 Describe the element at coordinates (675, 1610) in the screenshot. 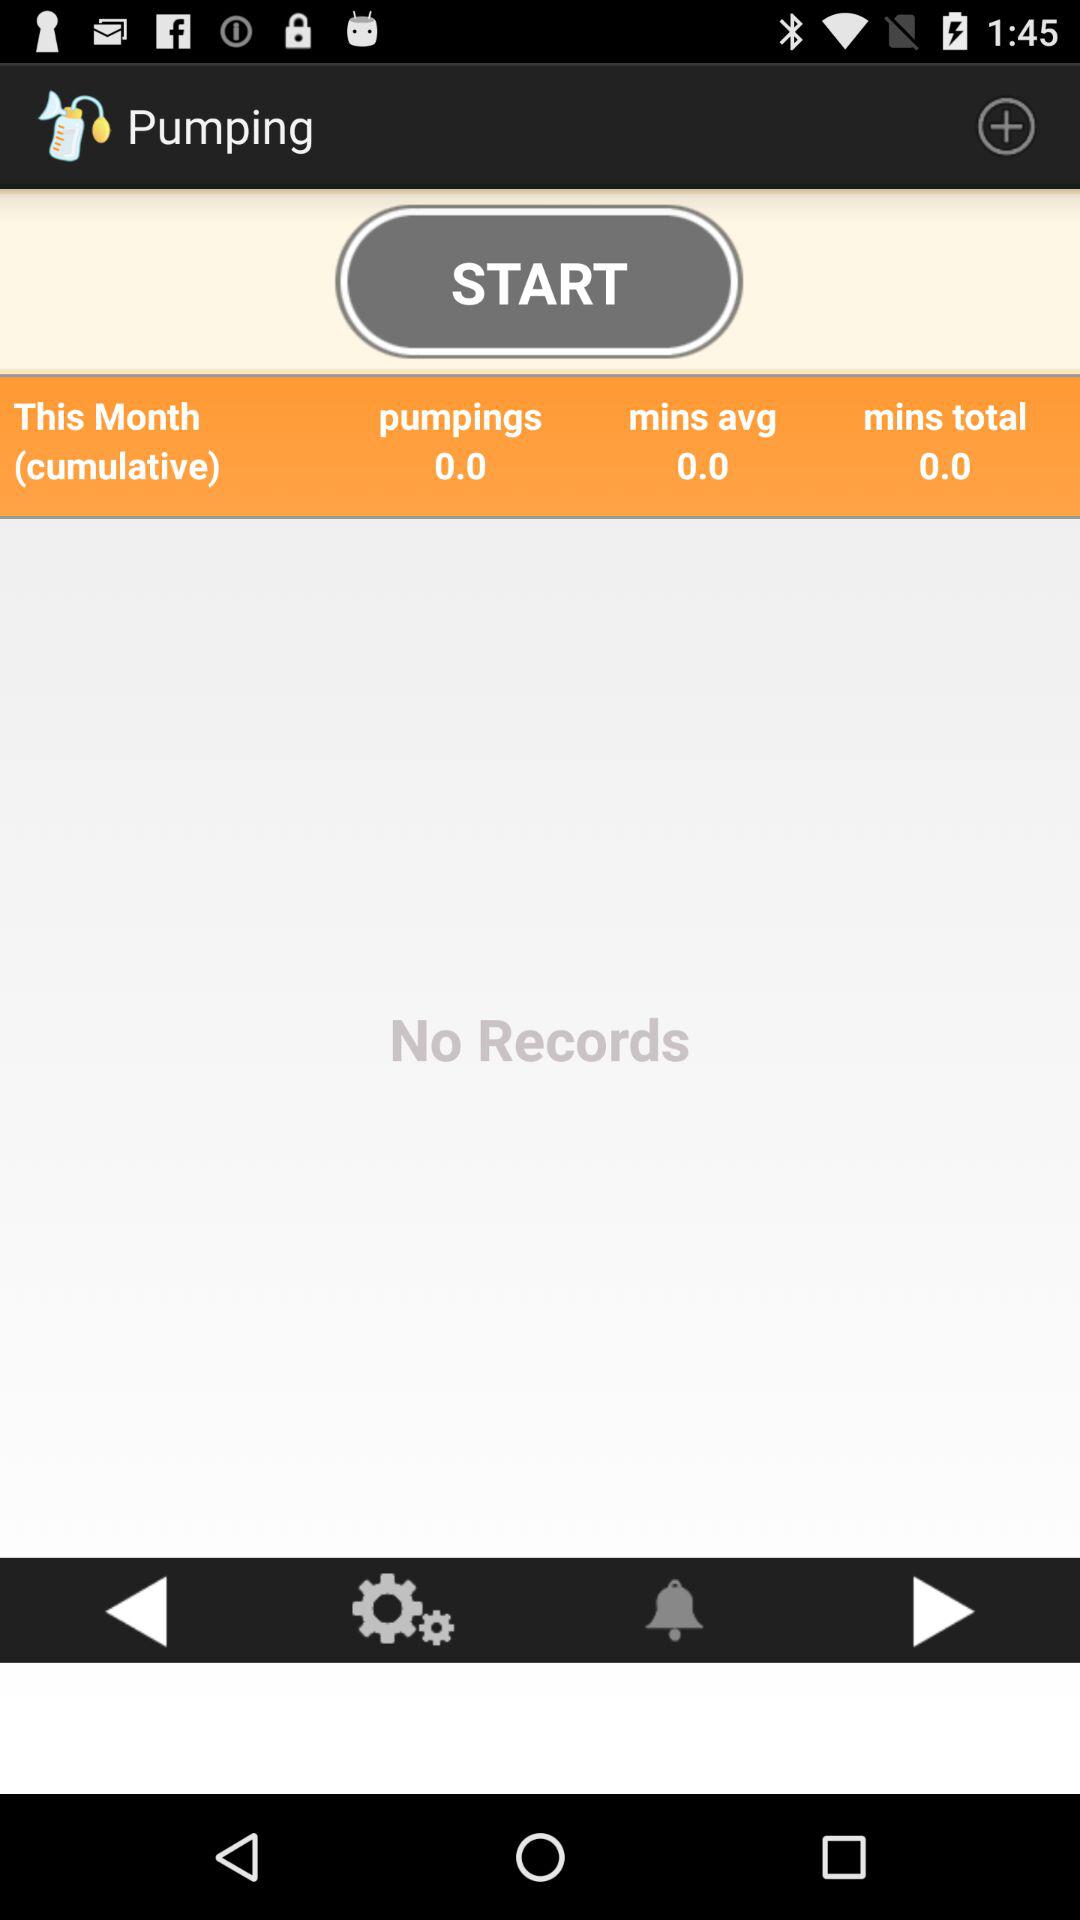

I see `turn on alarm` at that location.